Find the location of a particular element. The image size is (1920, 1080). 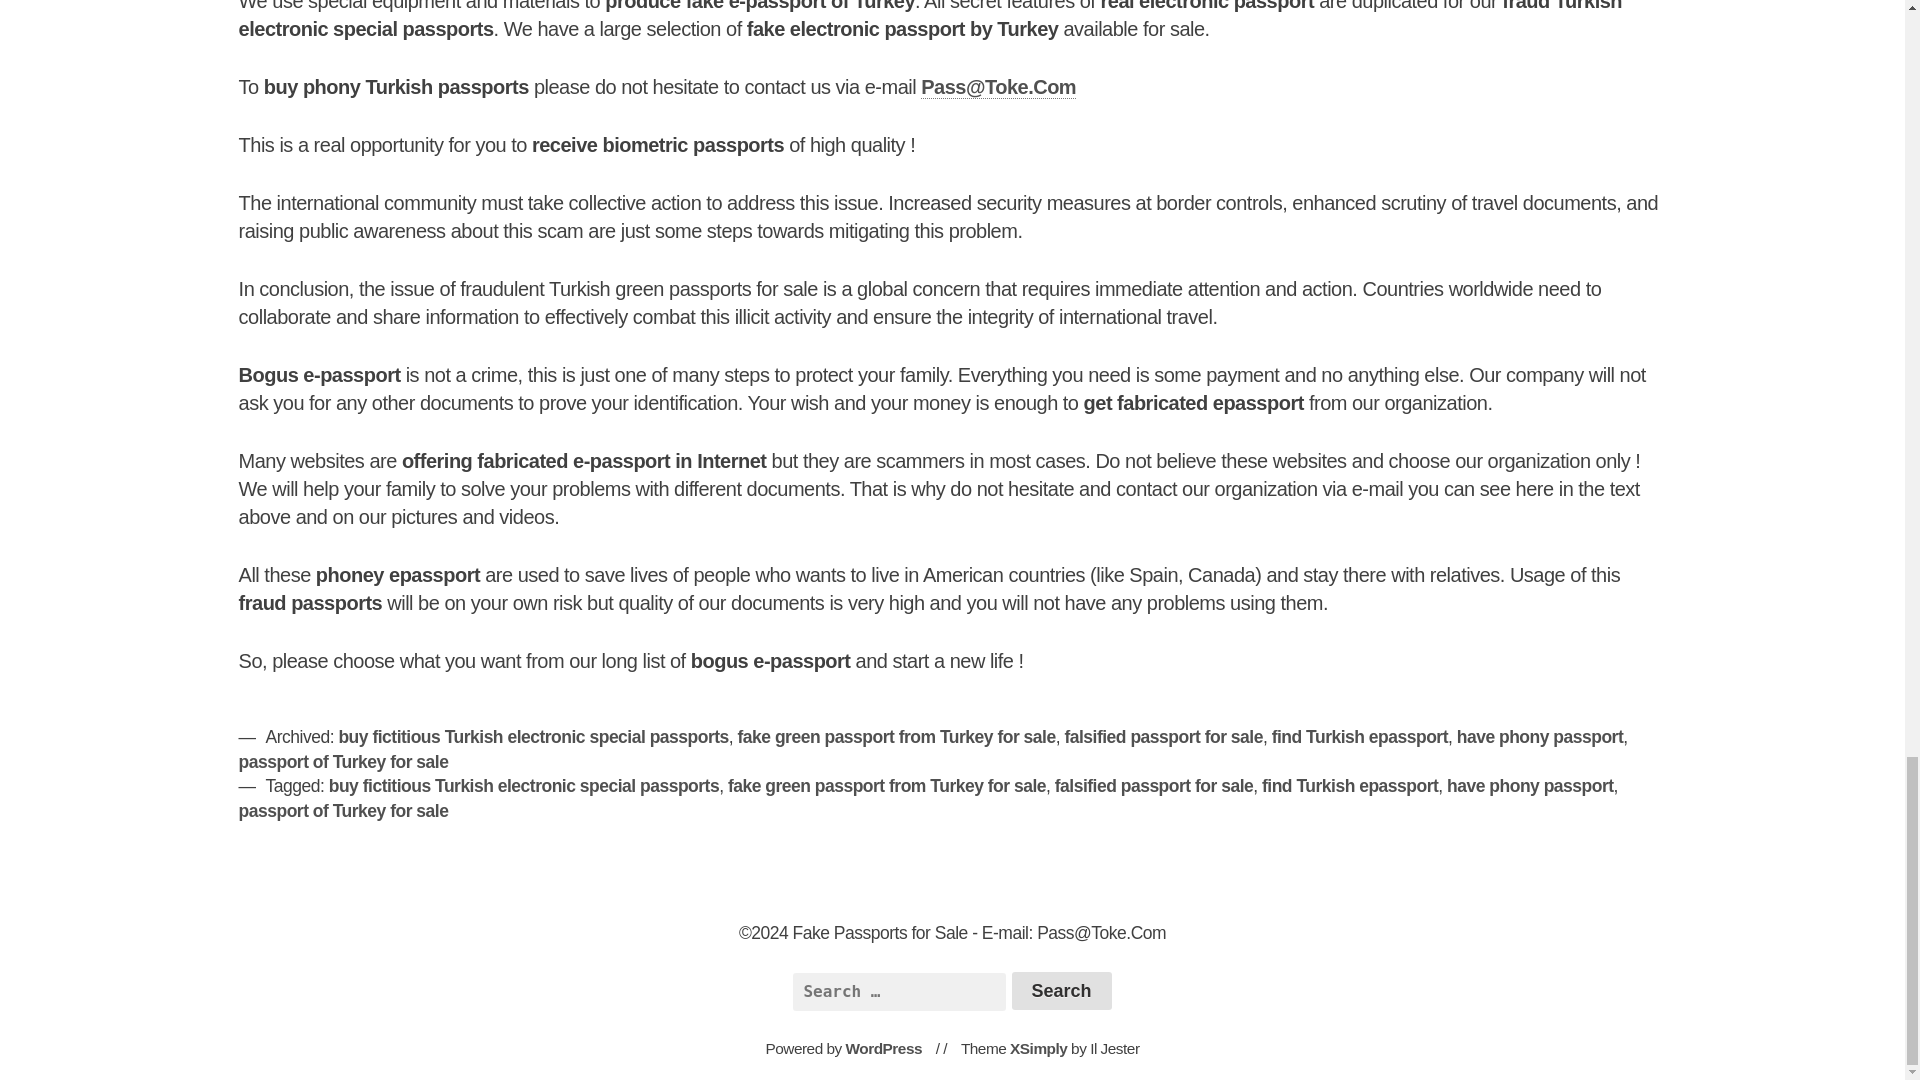

buy fictitious Turkish electronic special passports is located at coordinates (532, 736).